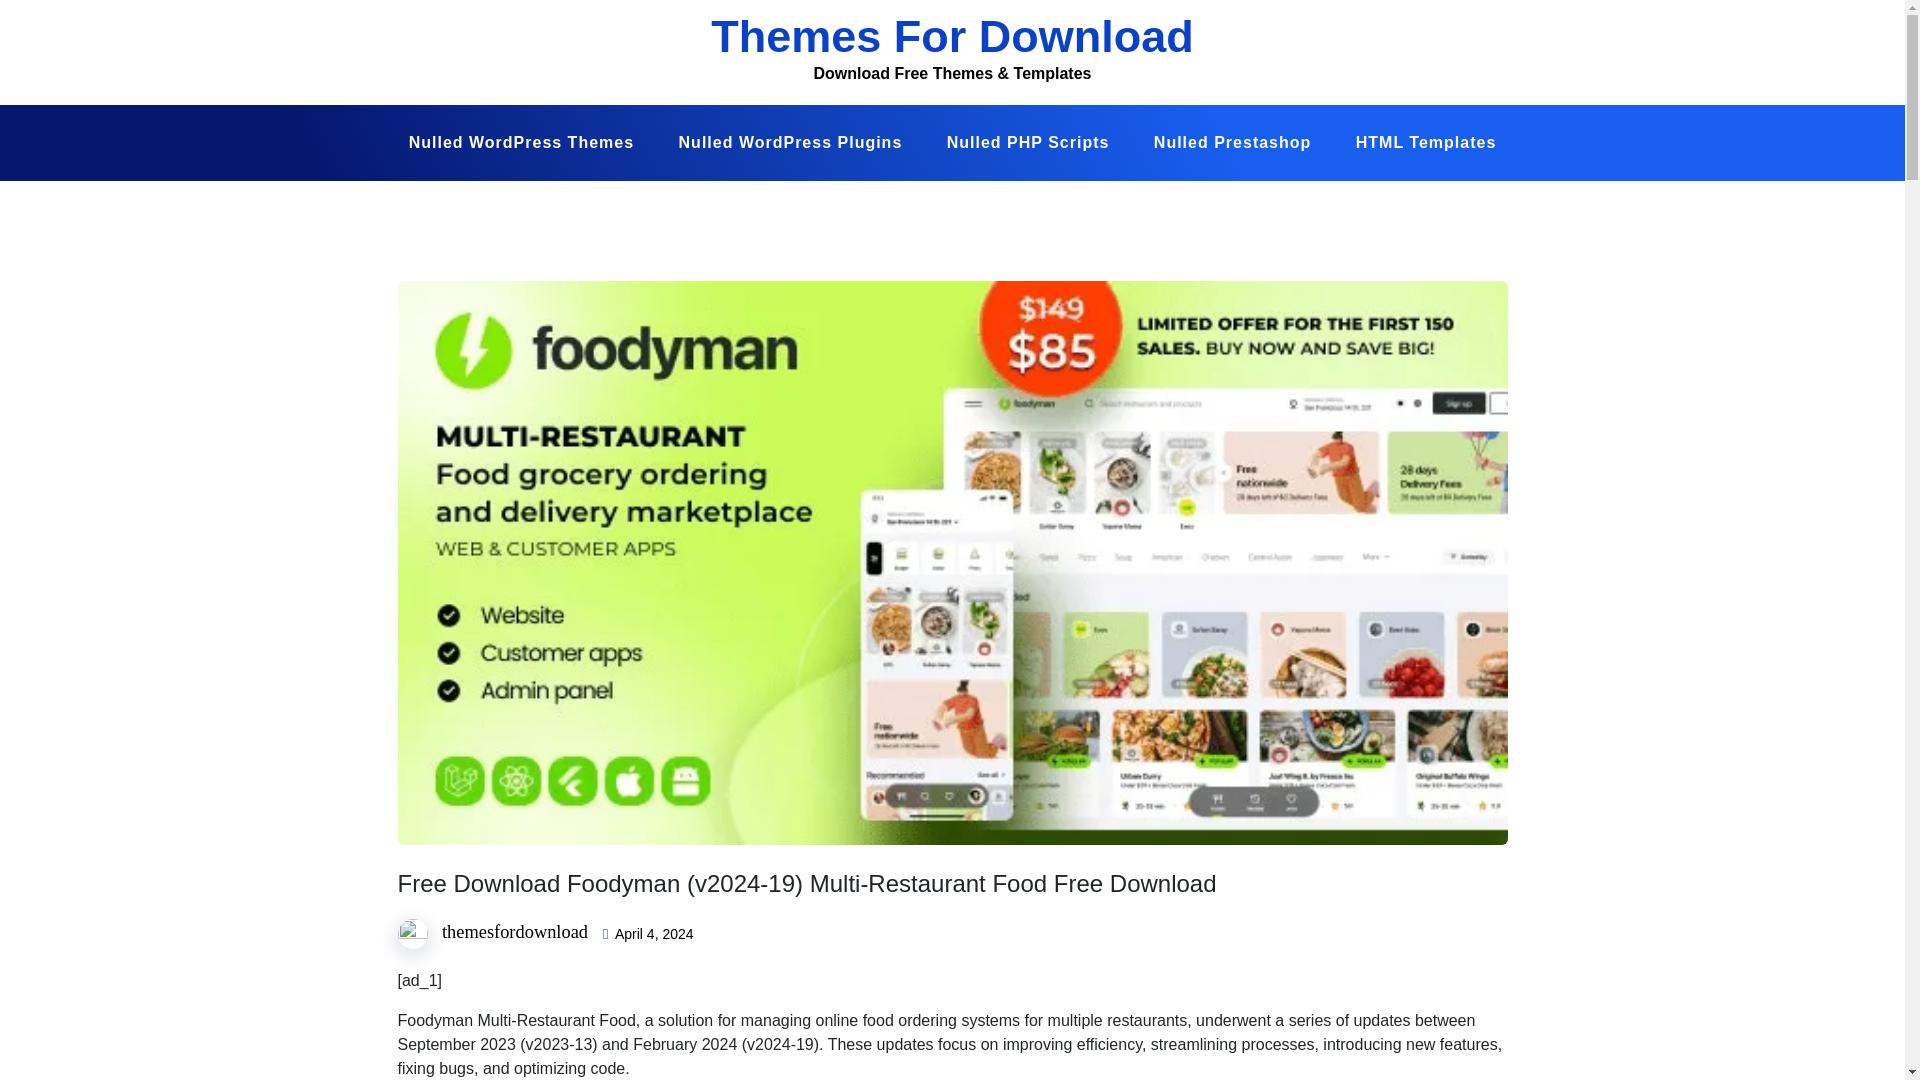  I want to click on Nulled WordPress Themes, so click(522, 142).